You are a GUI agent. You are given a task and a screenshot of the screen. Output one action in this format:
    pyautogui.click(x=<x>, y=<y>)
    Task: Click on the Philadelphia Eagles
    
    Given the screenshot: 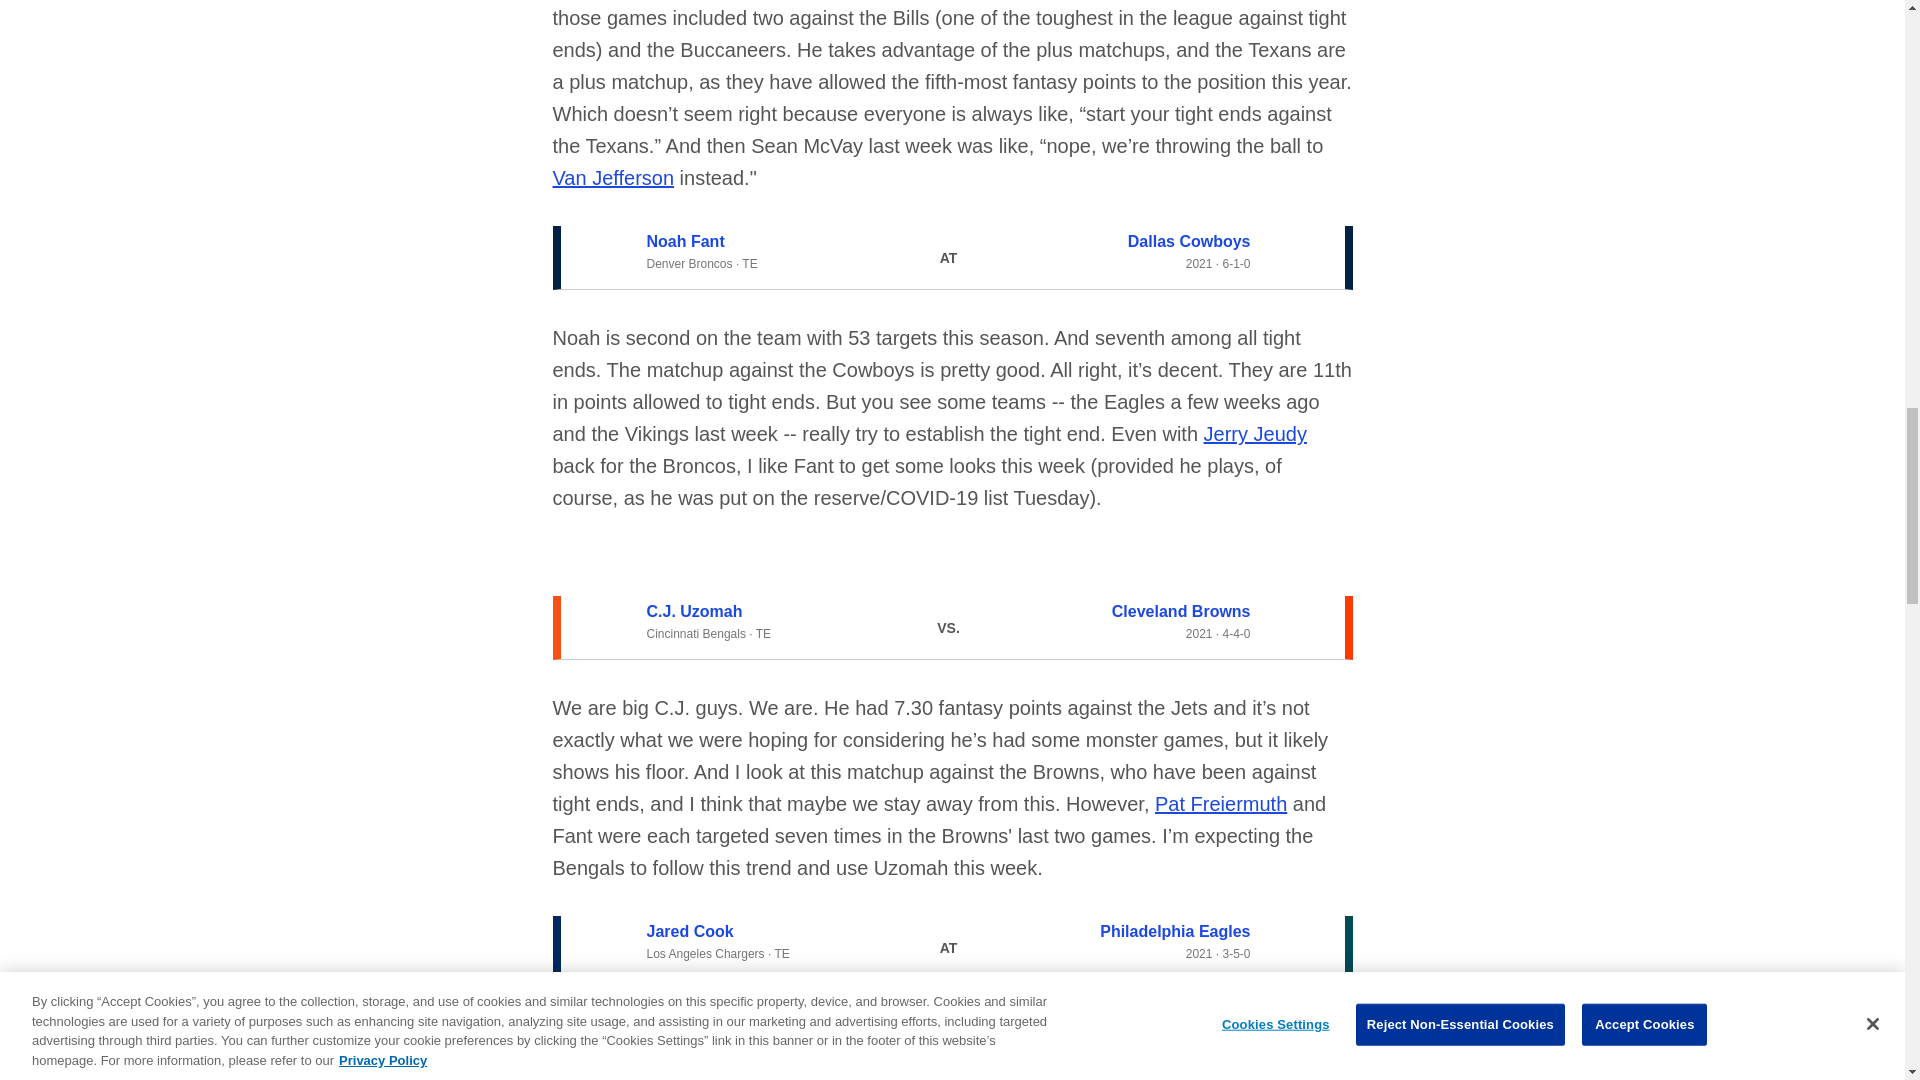 What is the action you would take?
    pyautogui.click(x=1174, y=931)
    